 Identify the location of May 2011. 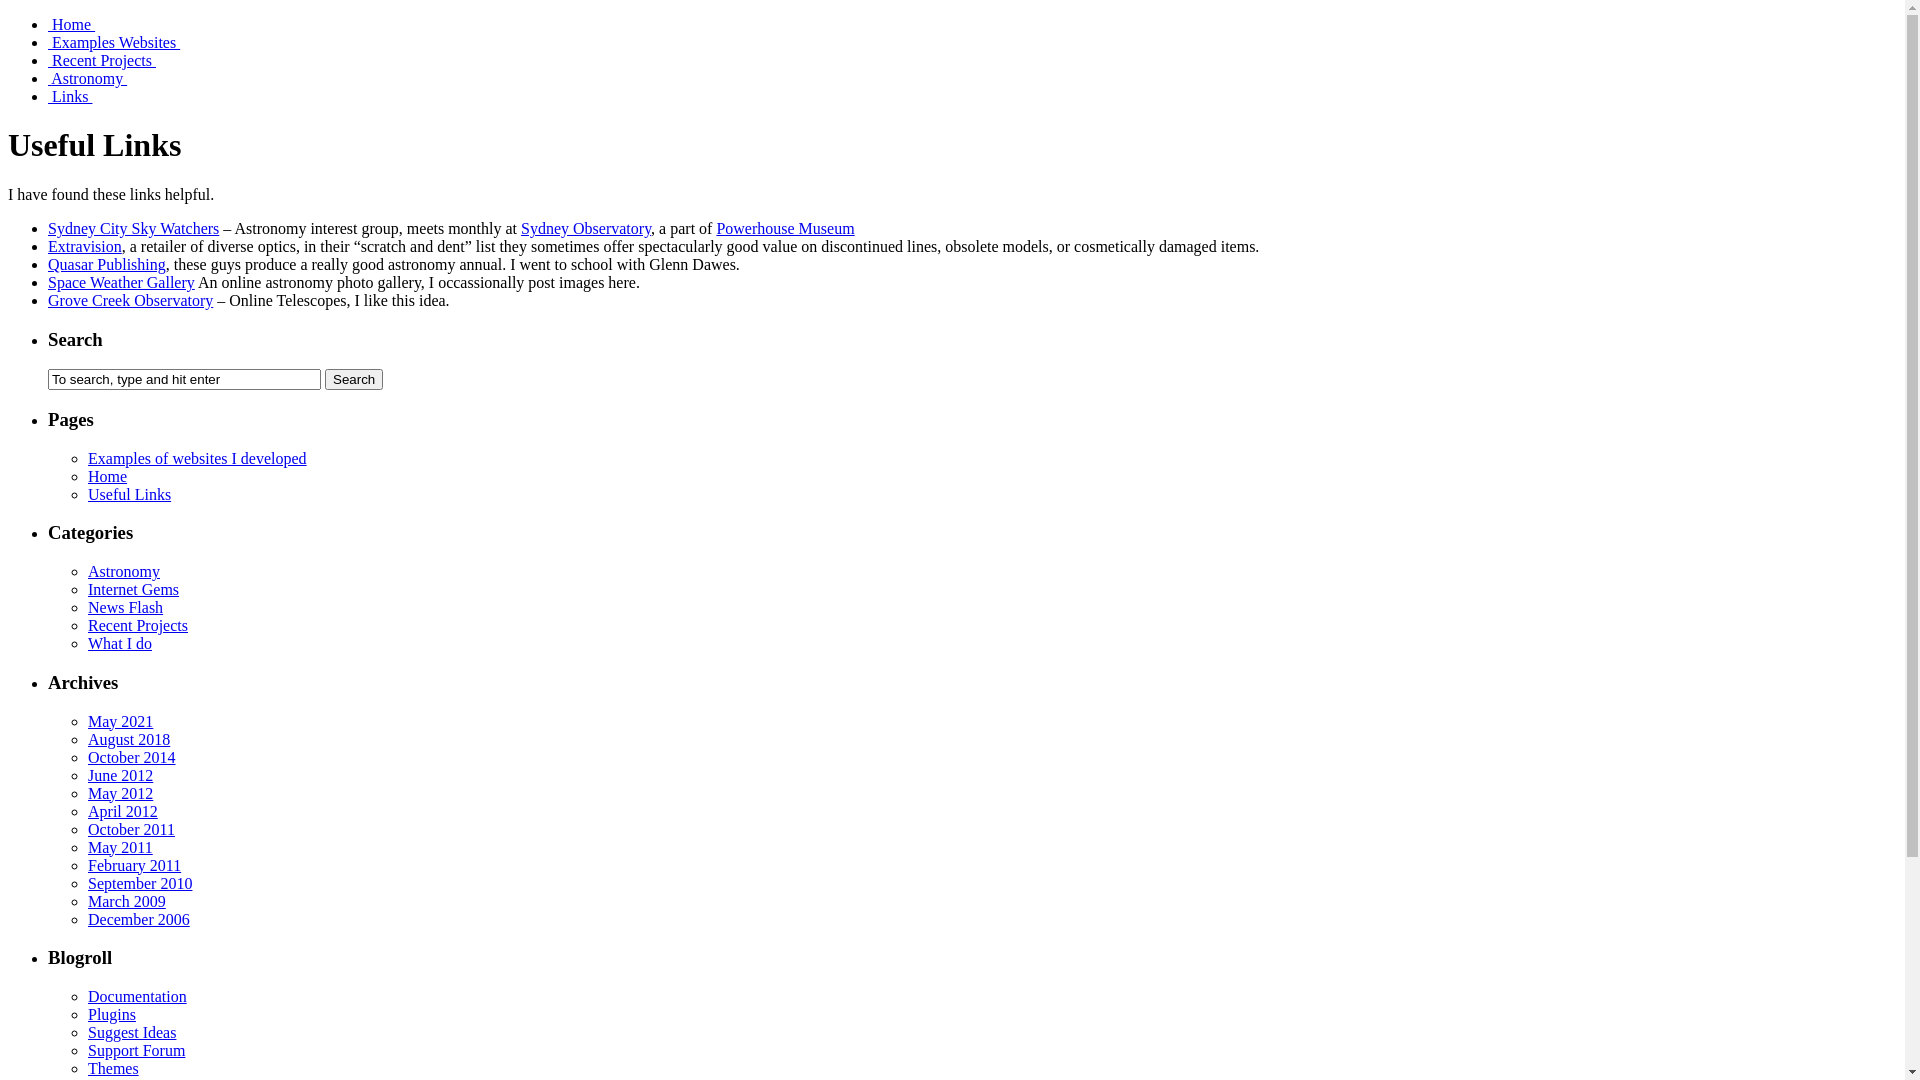
(120, 848).